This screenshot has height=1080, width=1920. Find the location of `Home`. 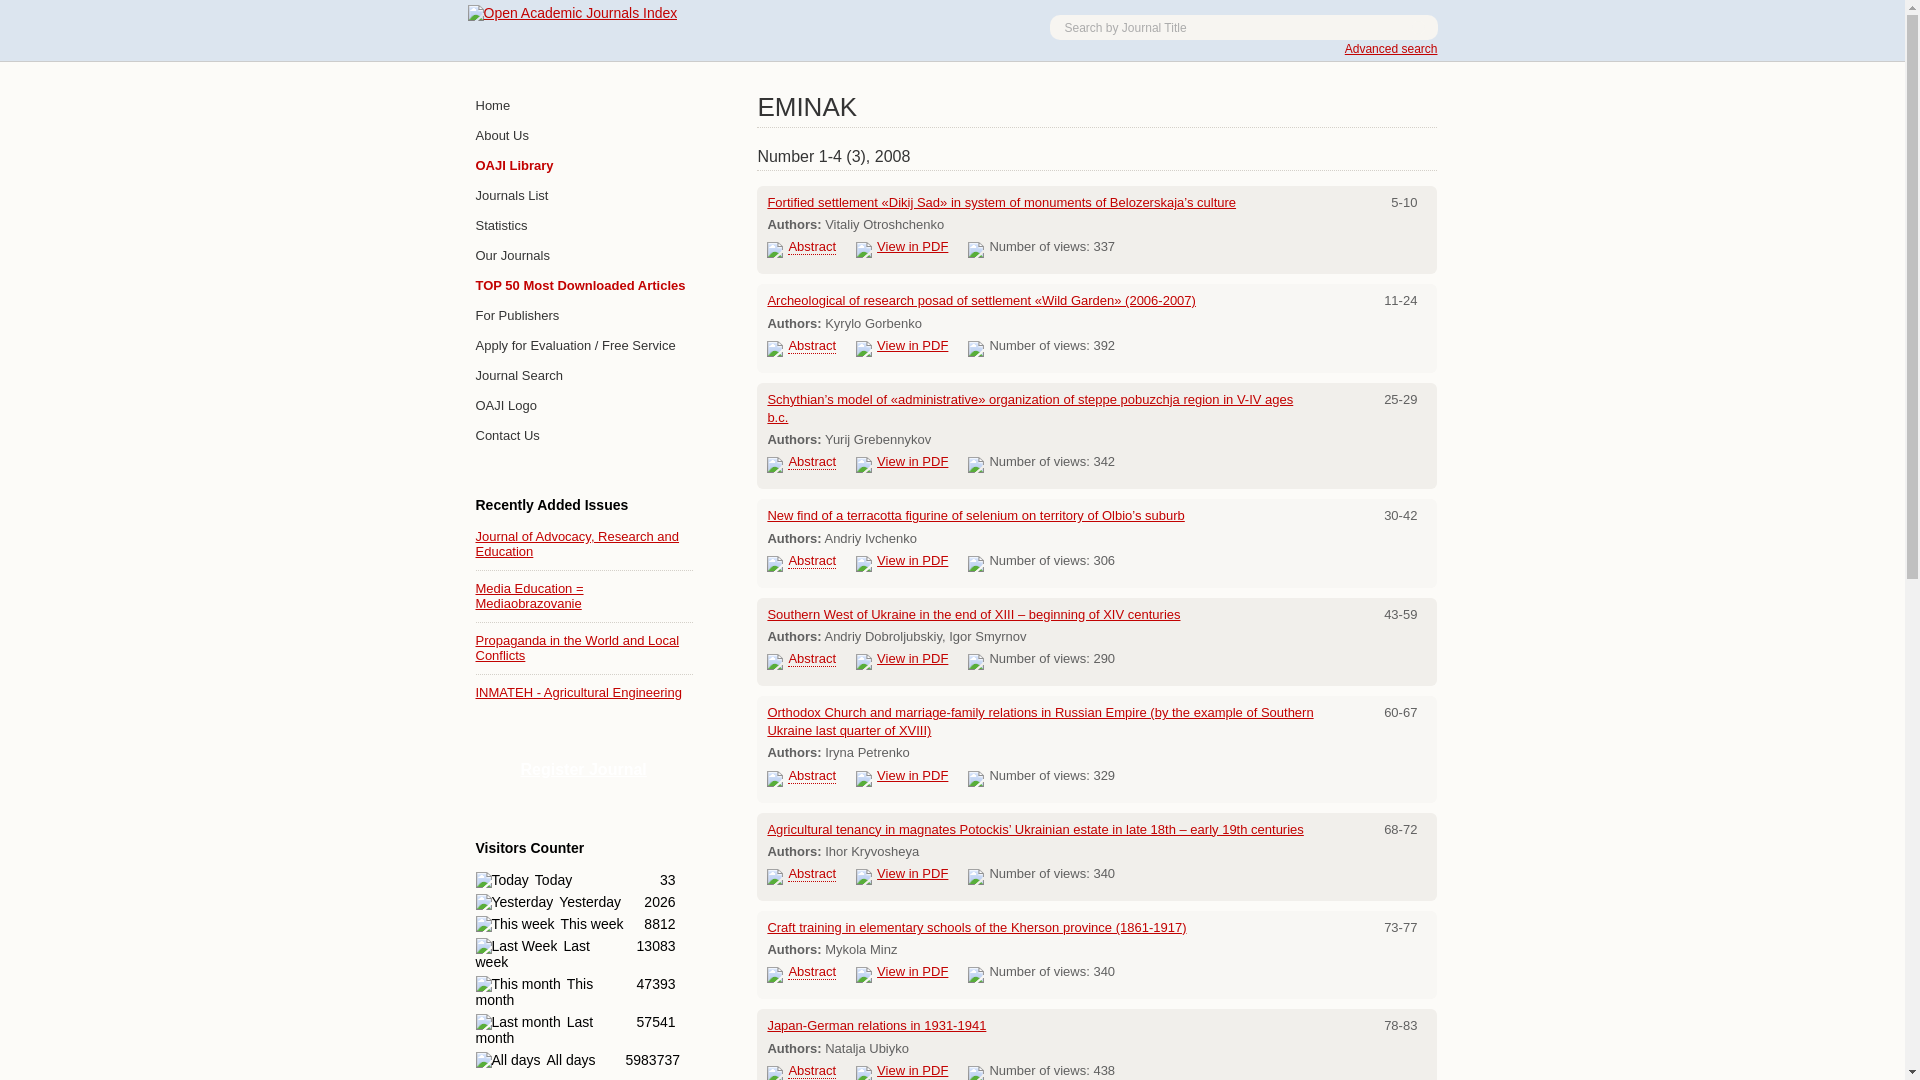

Home is located at coordinates (584, 106).